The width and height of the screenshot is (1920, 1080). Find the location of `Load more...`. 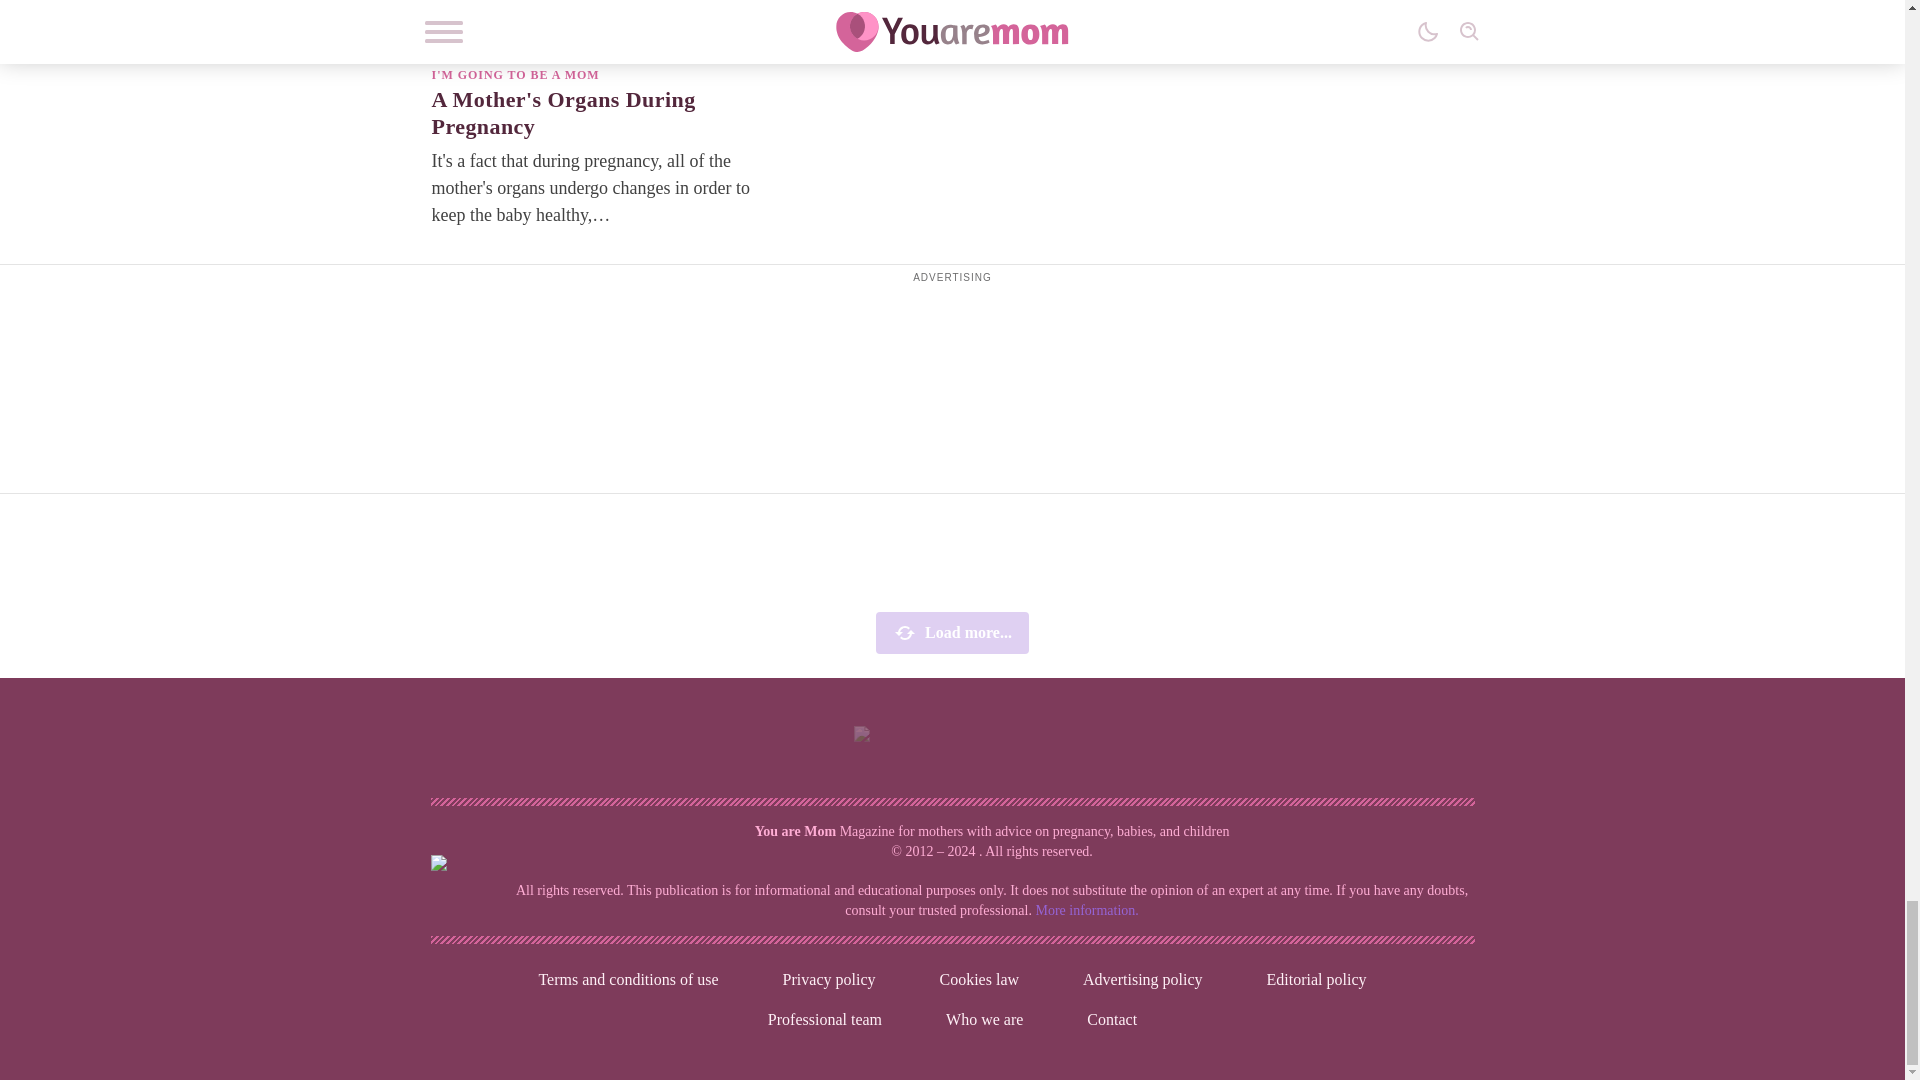

Load more... is located at coordinates (952, 633).